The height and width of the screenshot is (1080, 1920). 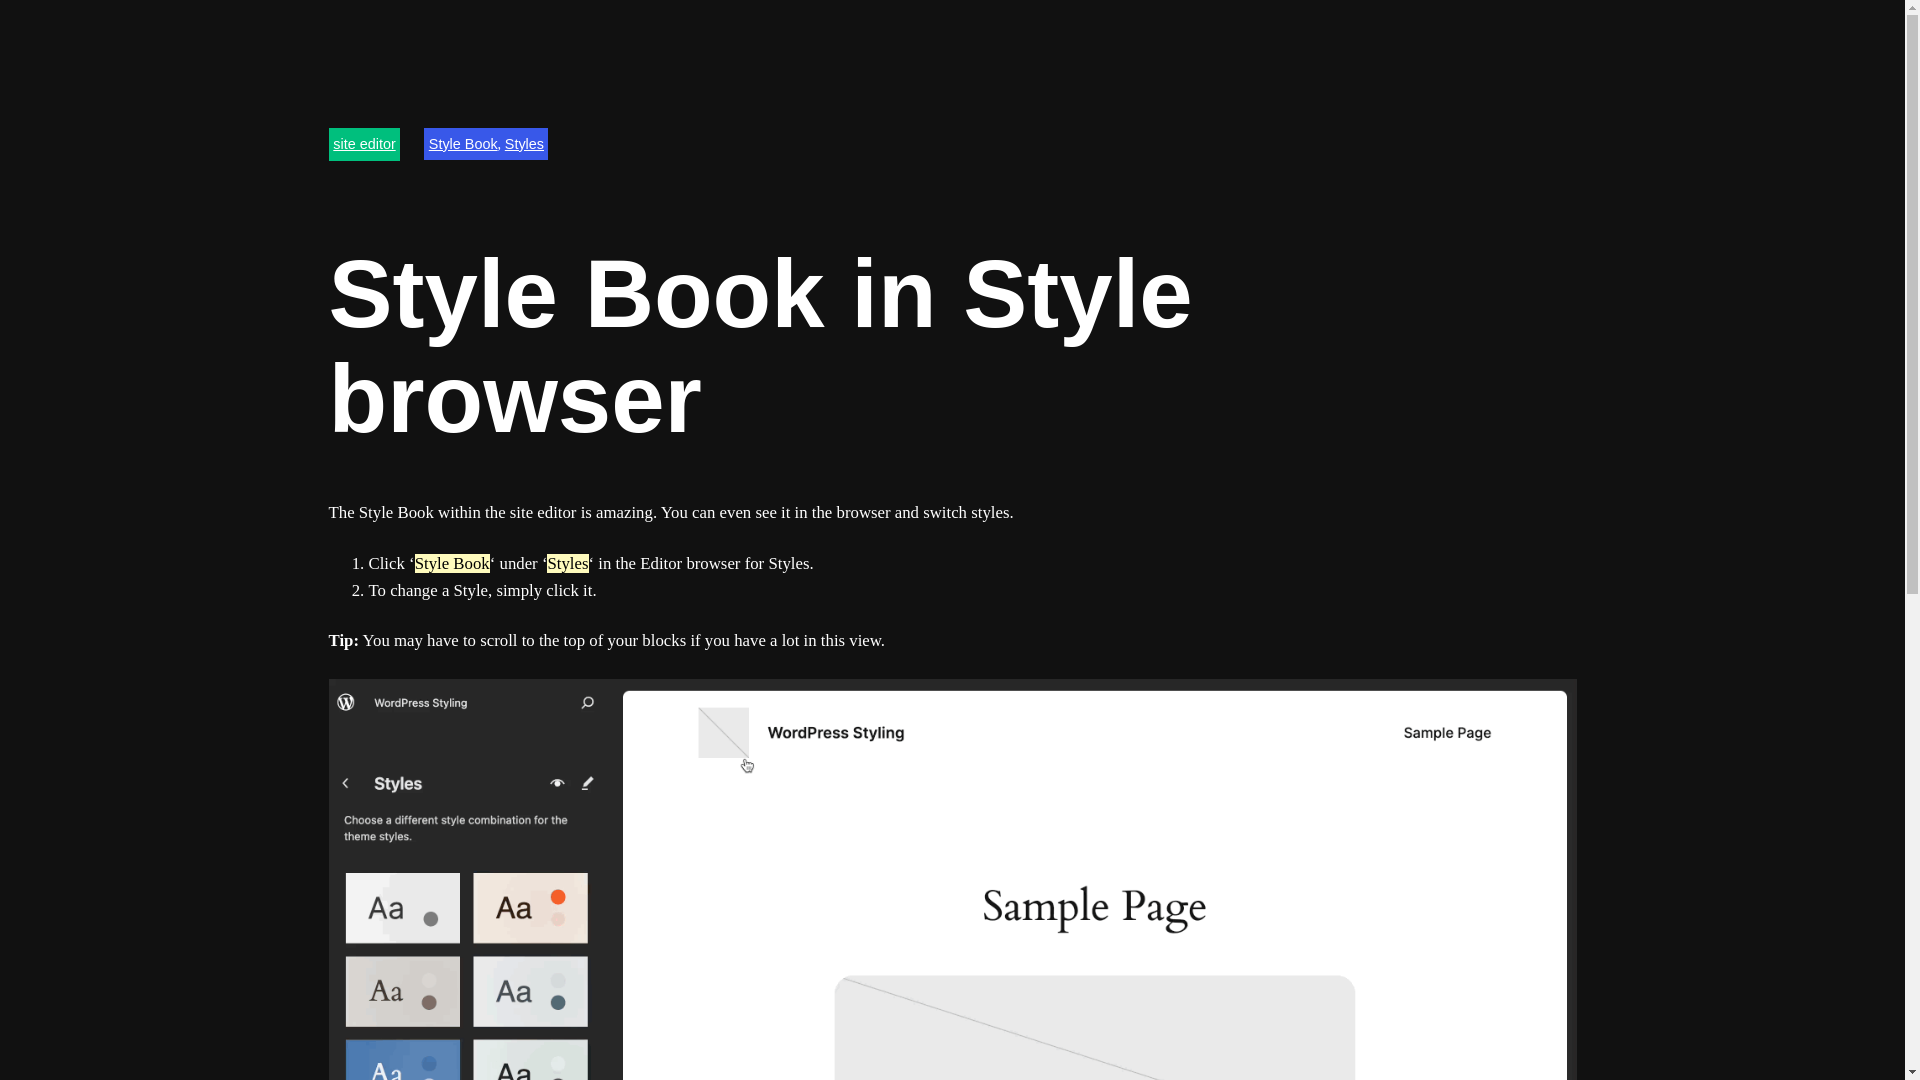 What do you see at coordinates (462, 144) in the screenshot?
I see `Style Book` at bounding box center [462, 144].